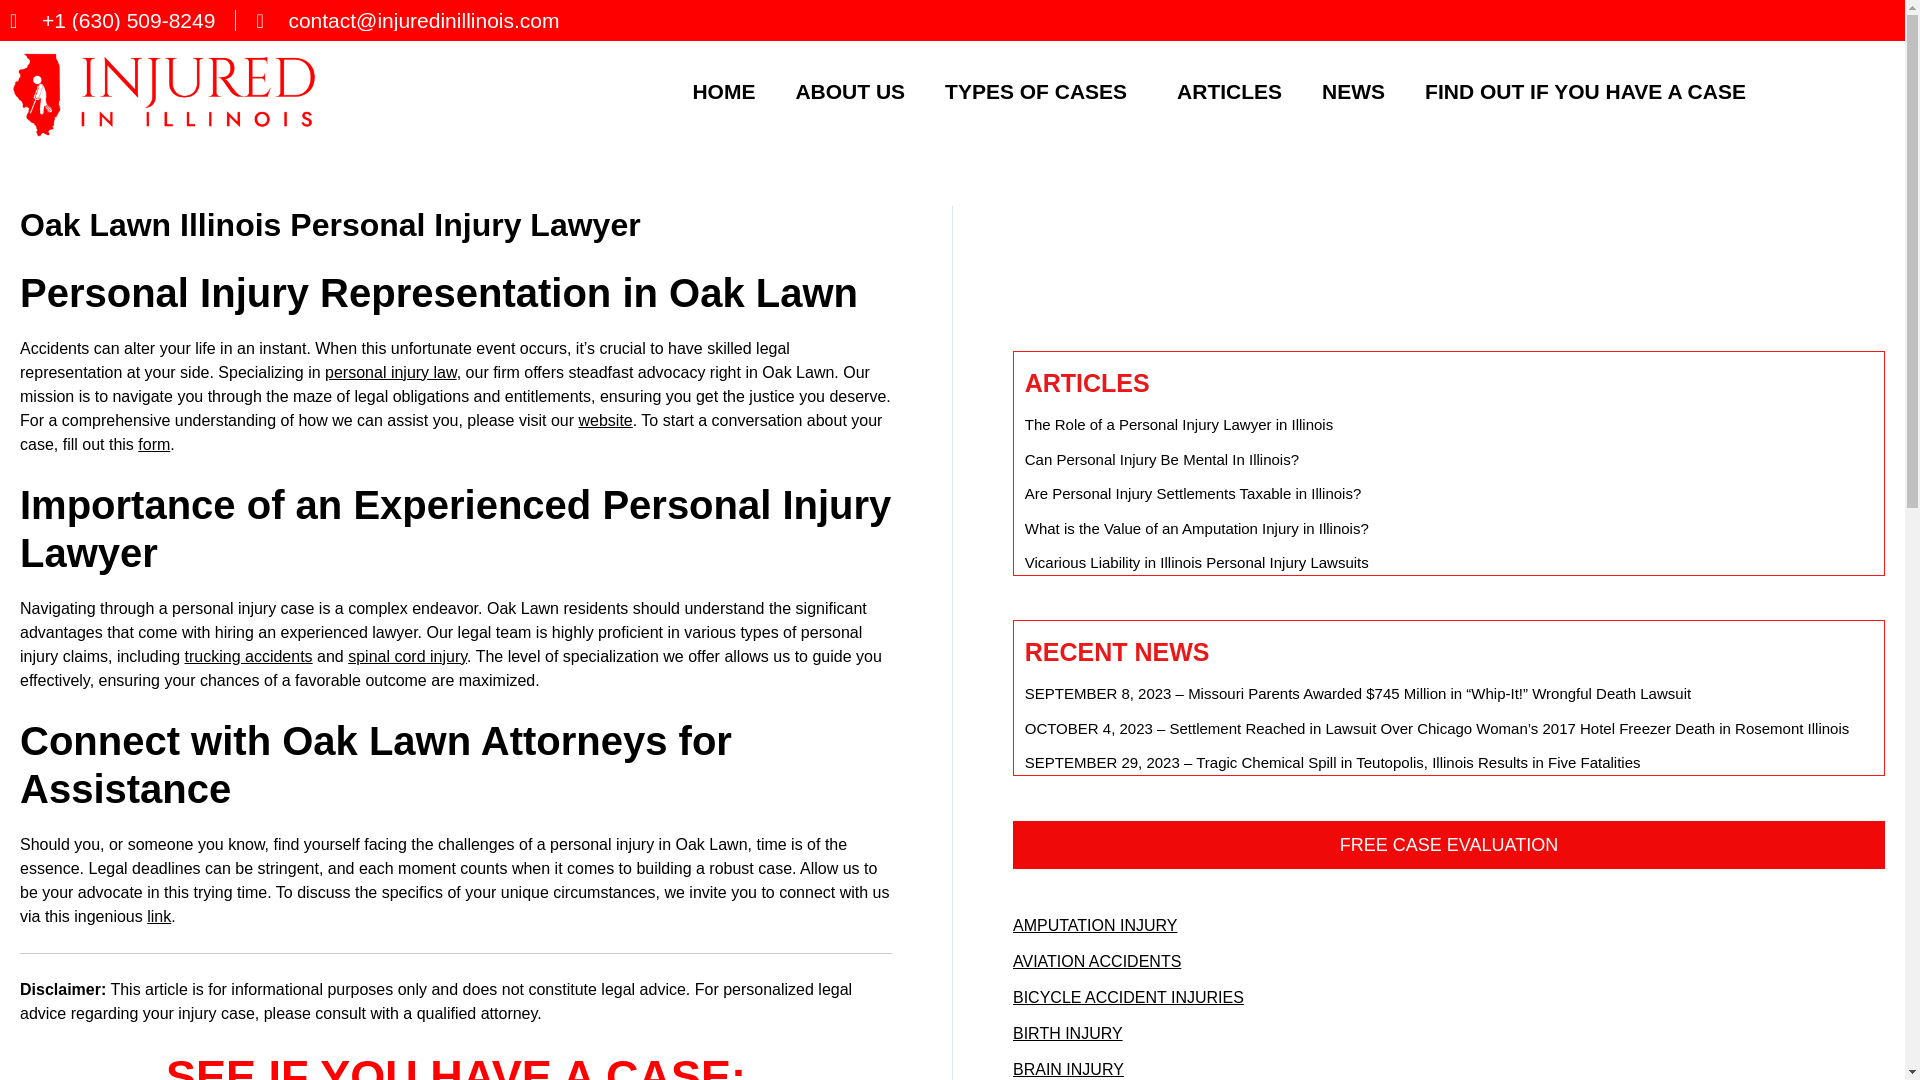  I want to click on HOME, so click(724, 90).